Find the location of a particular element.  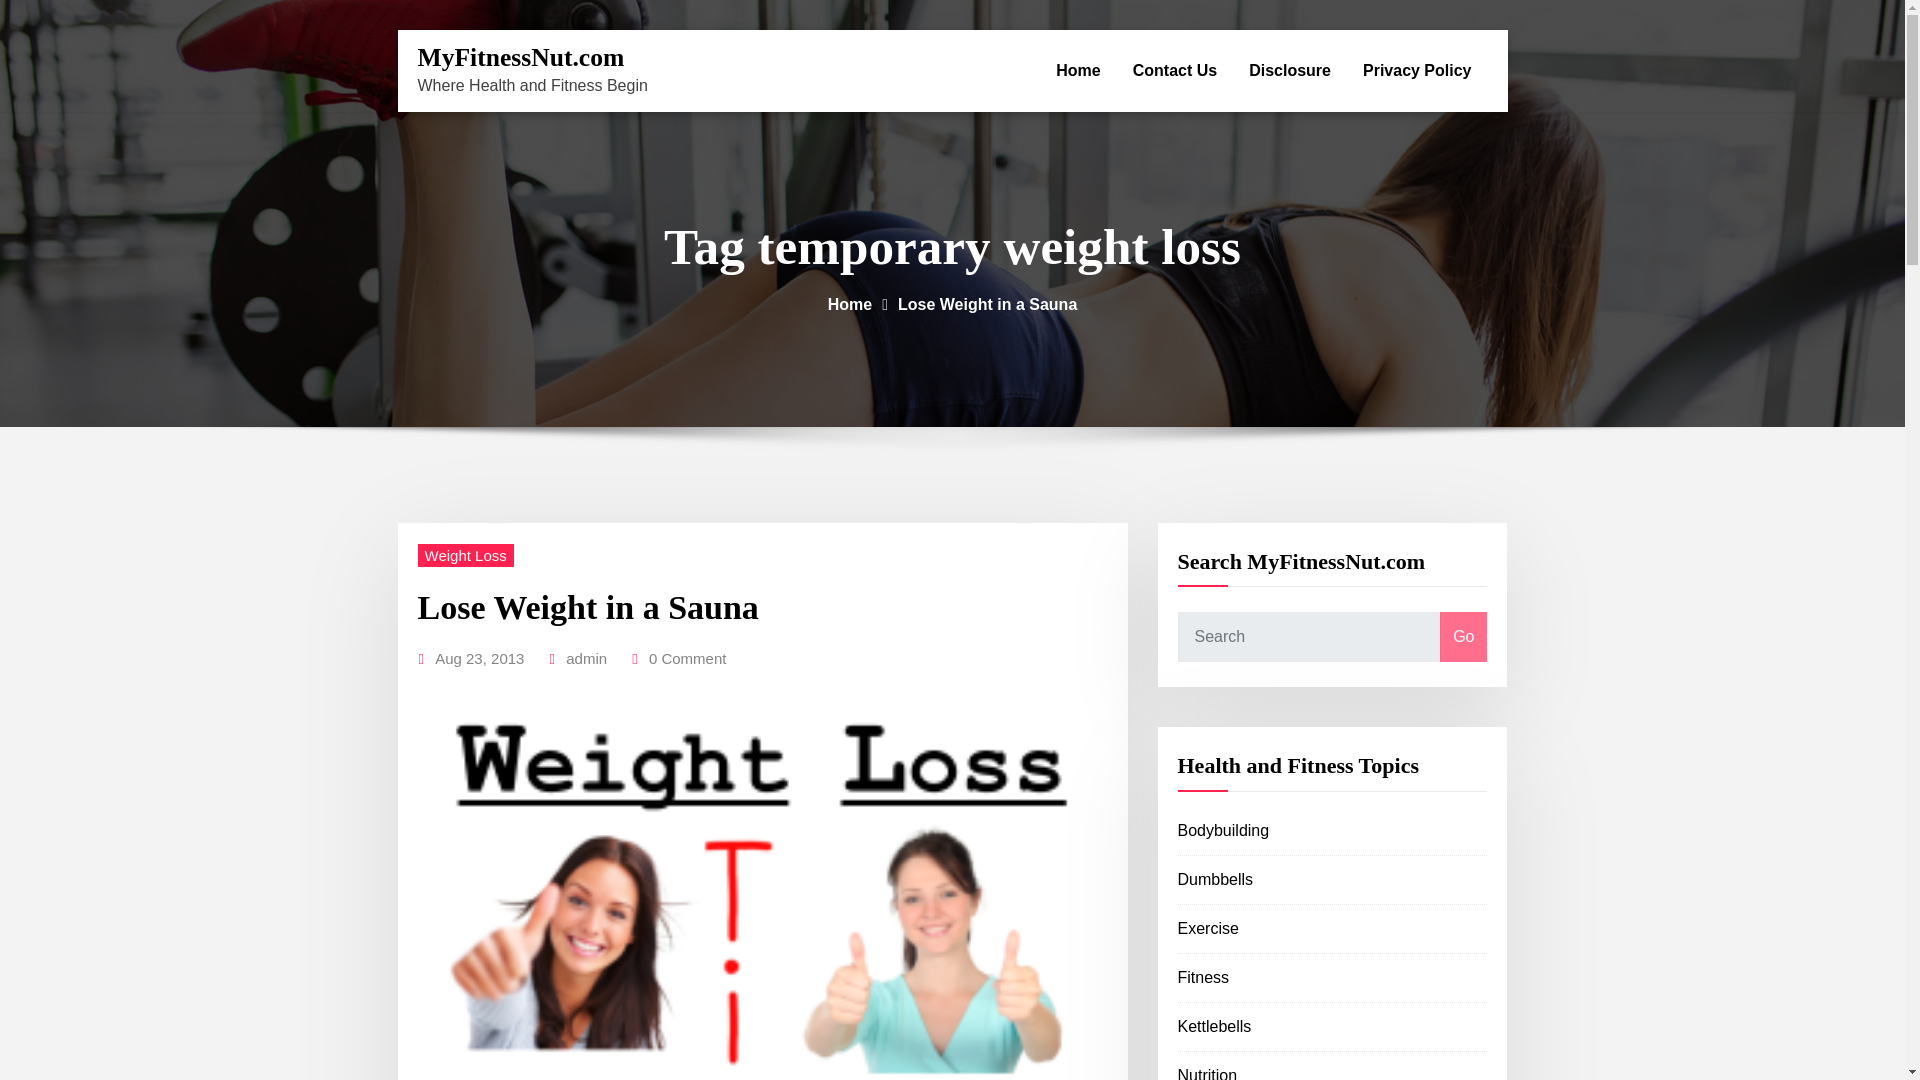

Weight Loss is located at coordinates (466, 556).